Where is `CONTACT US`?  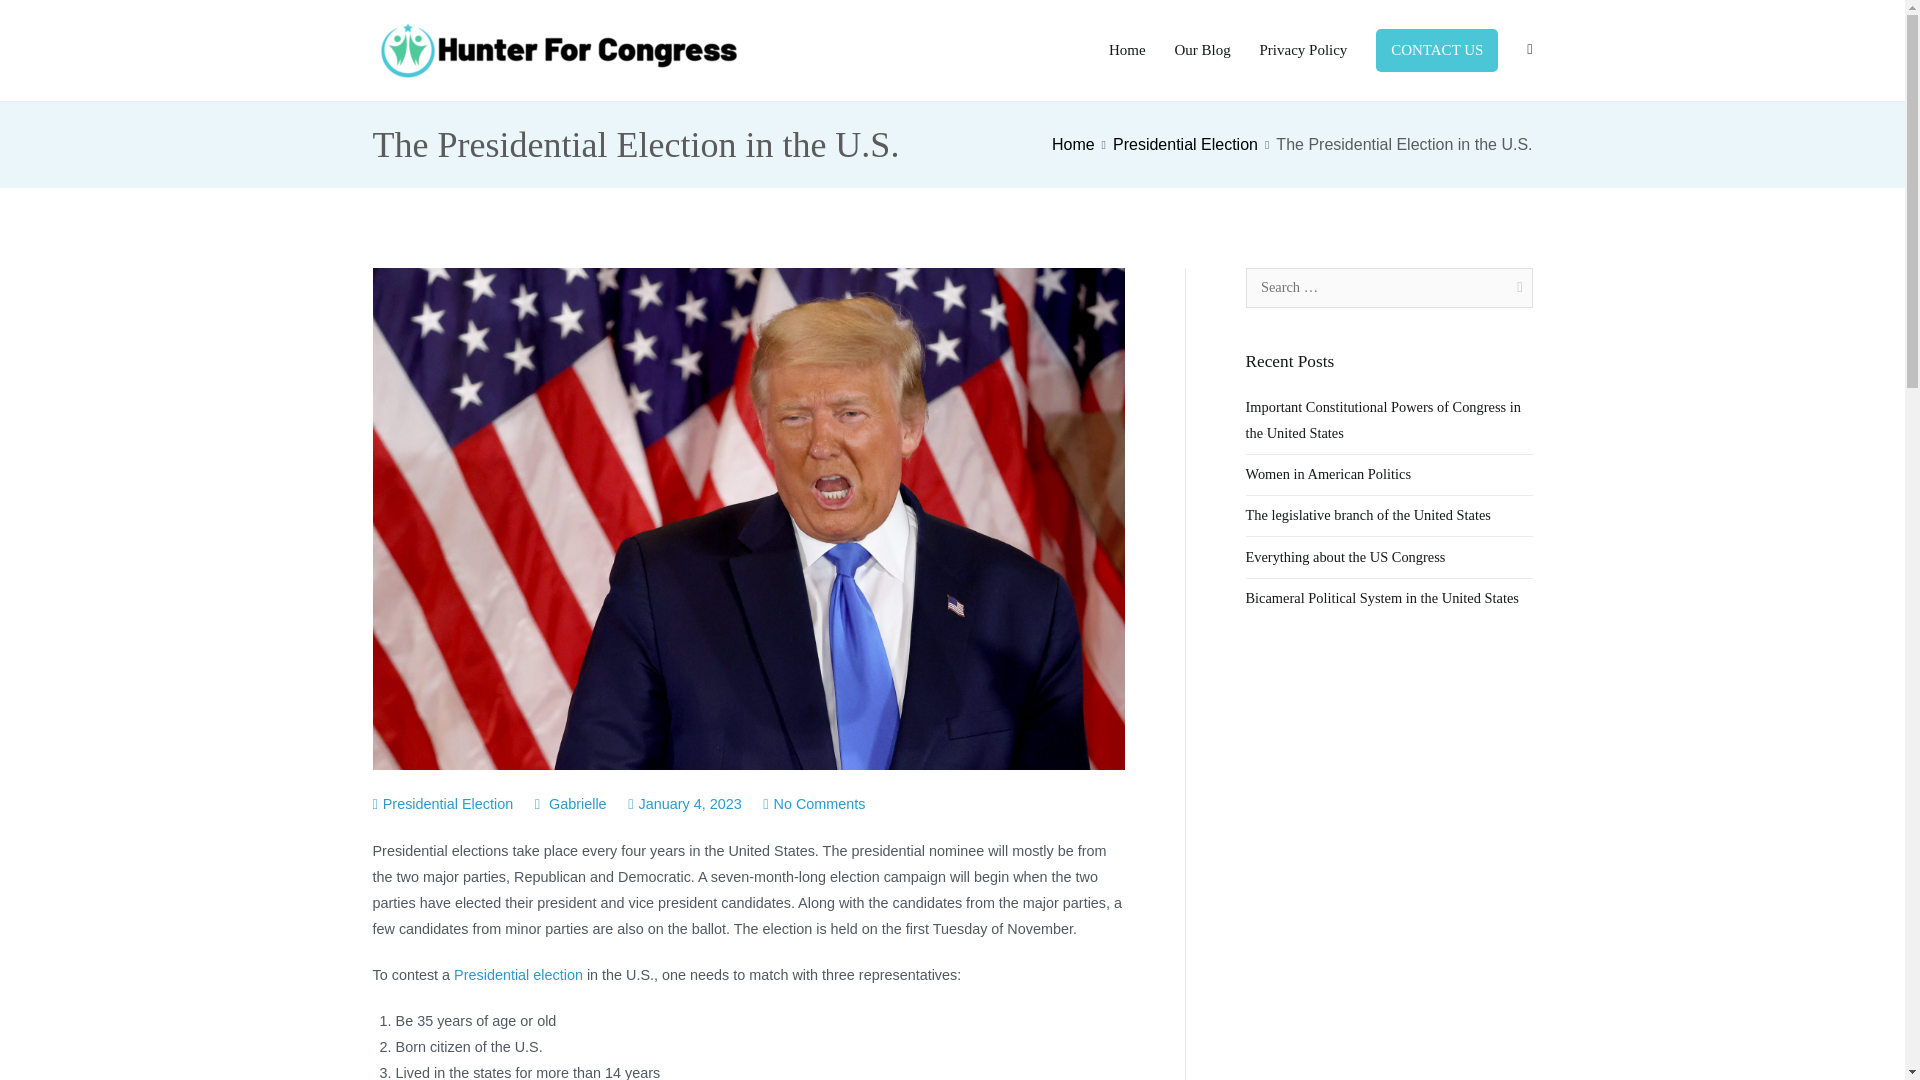
CONTACT US is located at coordinates (1436, 50).